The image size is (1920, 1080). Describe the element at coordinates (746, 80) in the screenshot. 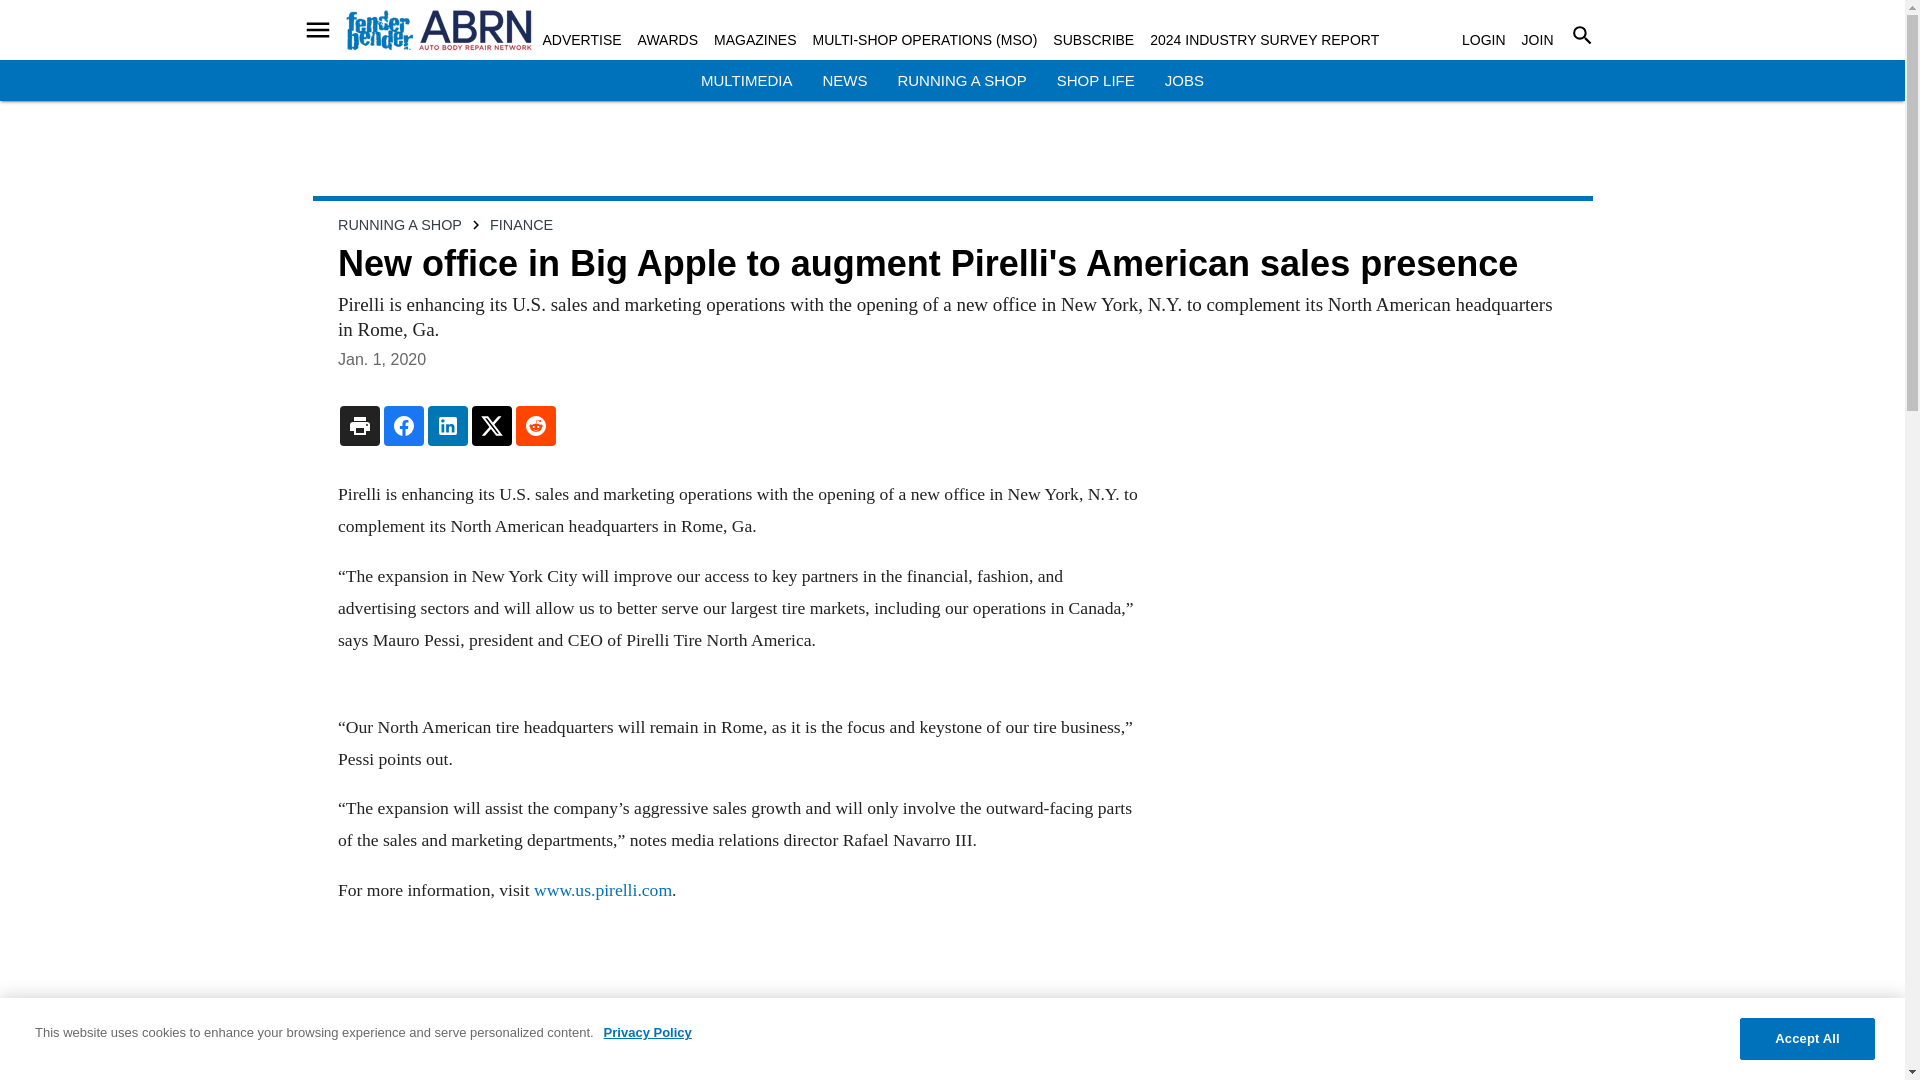

I see `MULTIMEDIA` at that location.